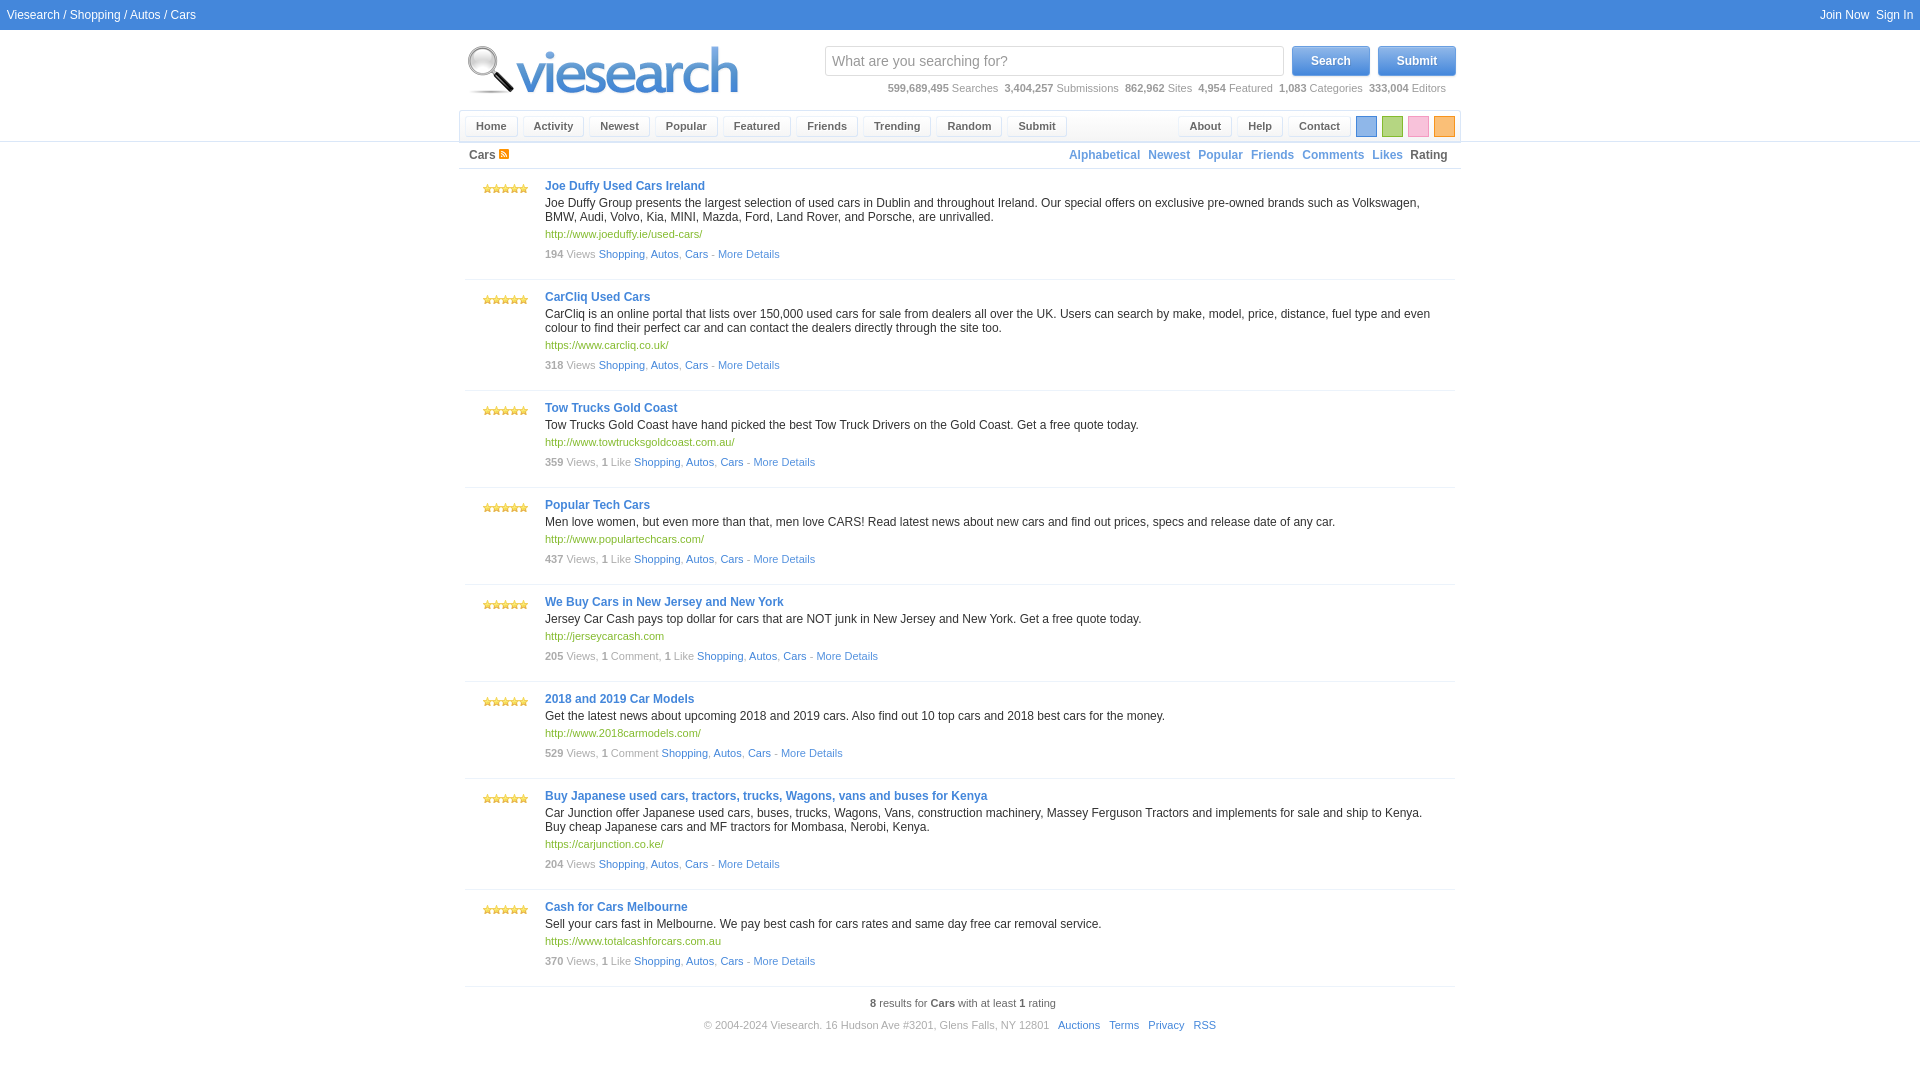 This screenshot has height=1080, width=1920. I want to click on Home, so click(491, 126).